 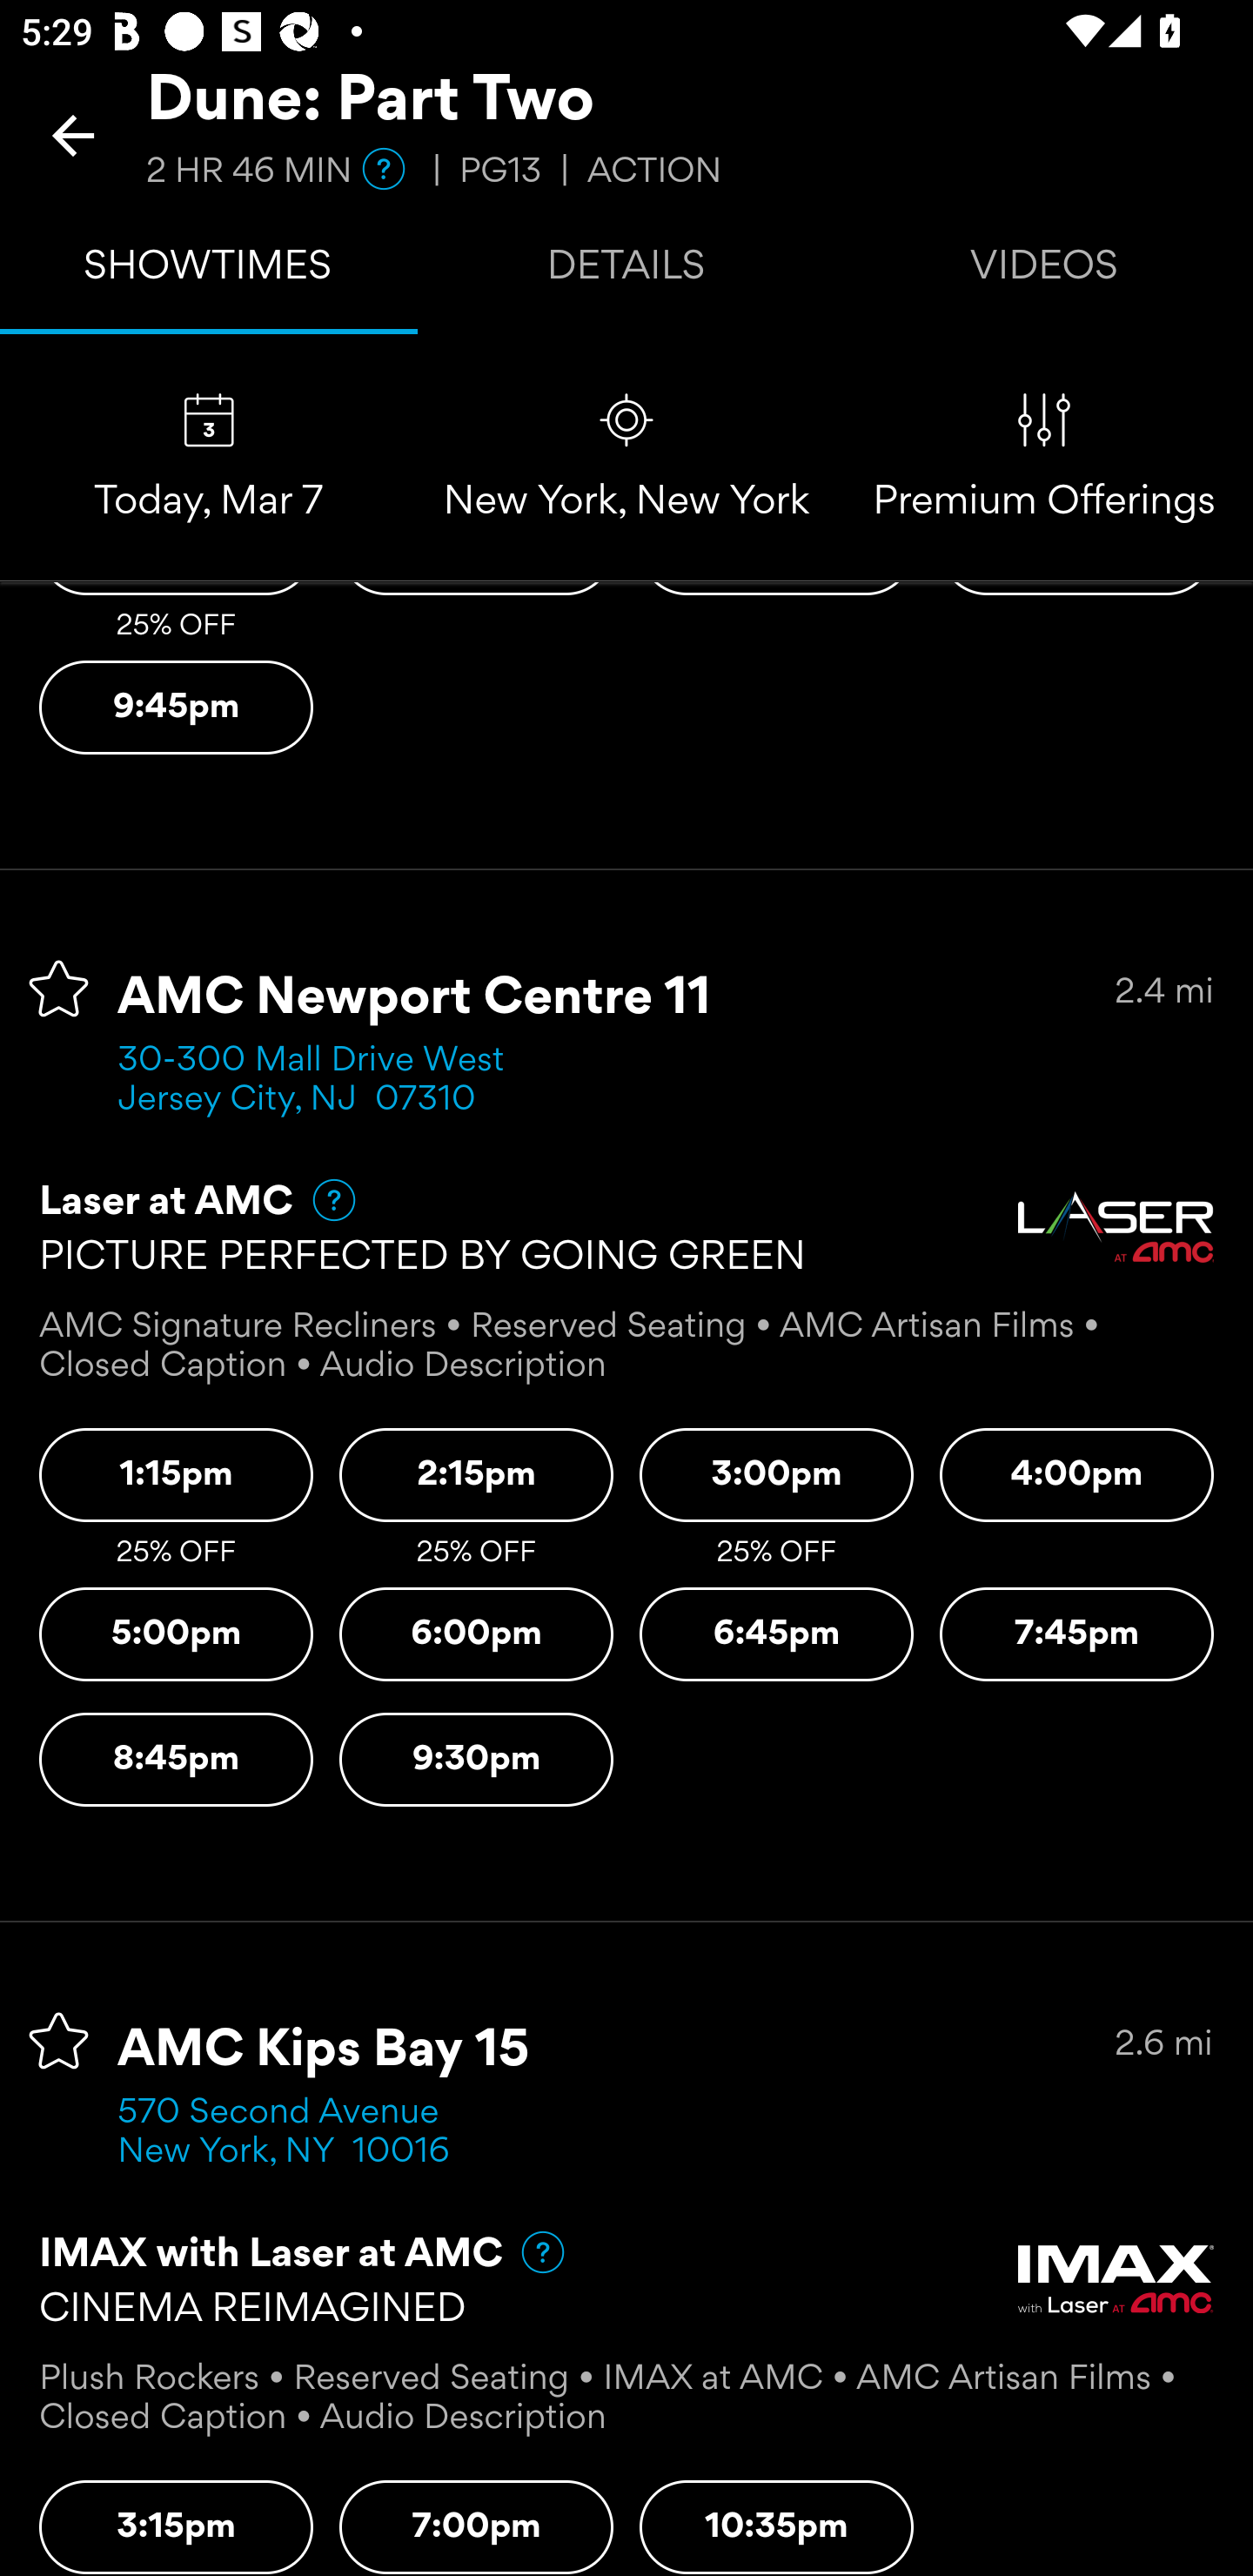 What do you see at coordinates (529, 2251) in the screenshot?
I see `Help` at bounding box center [529, 2251].